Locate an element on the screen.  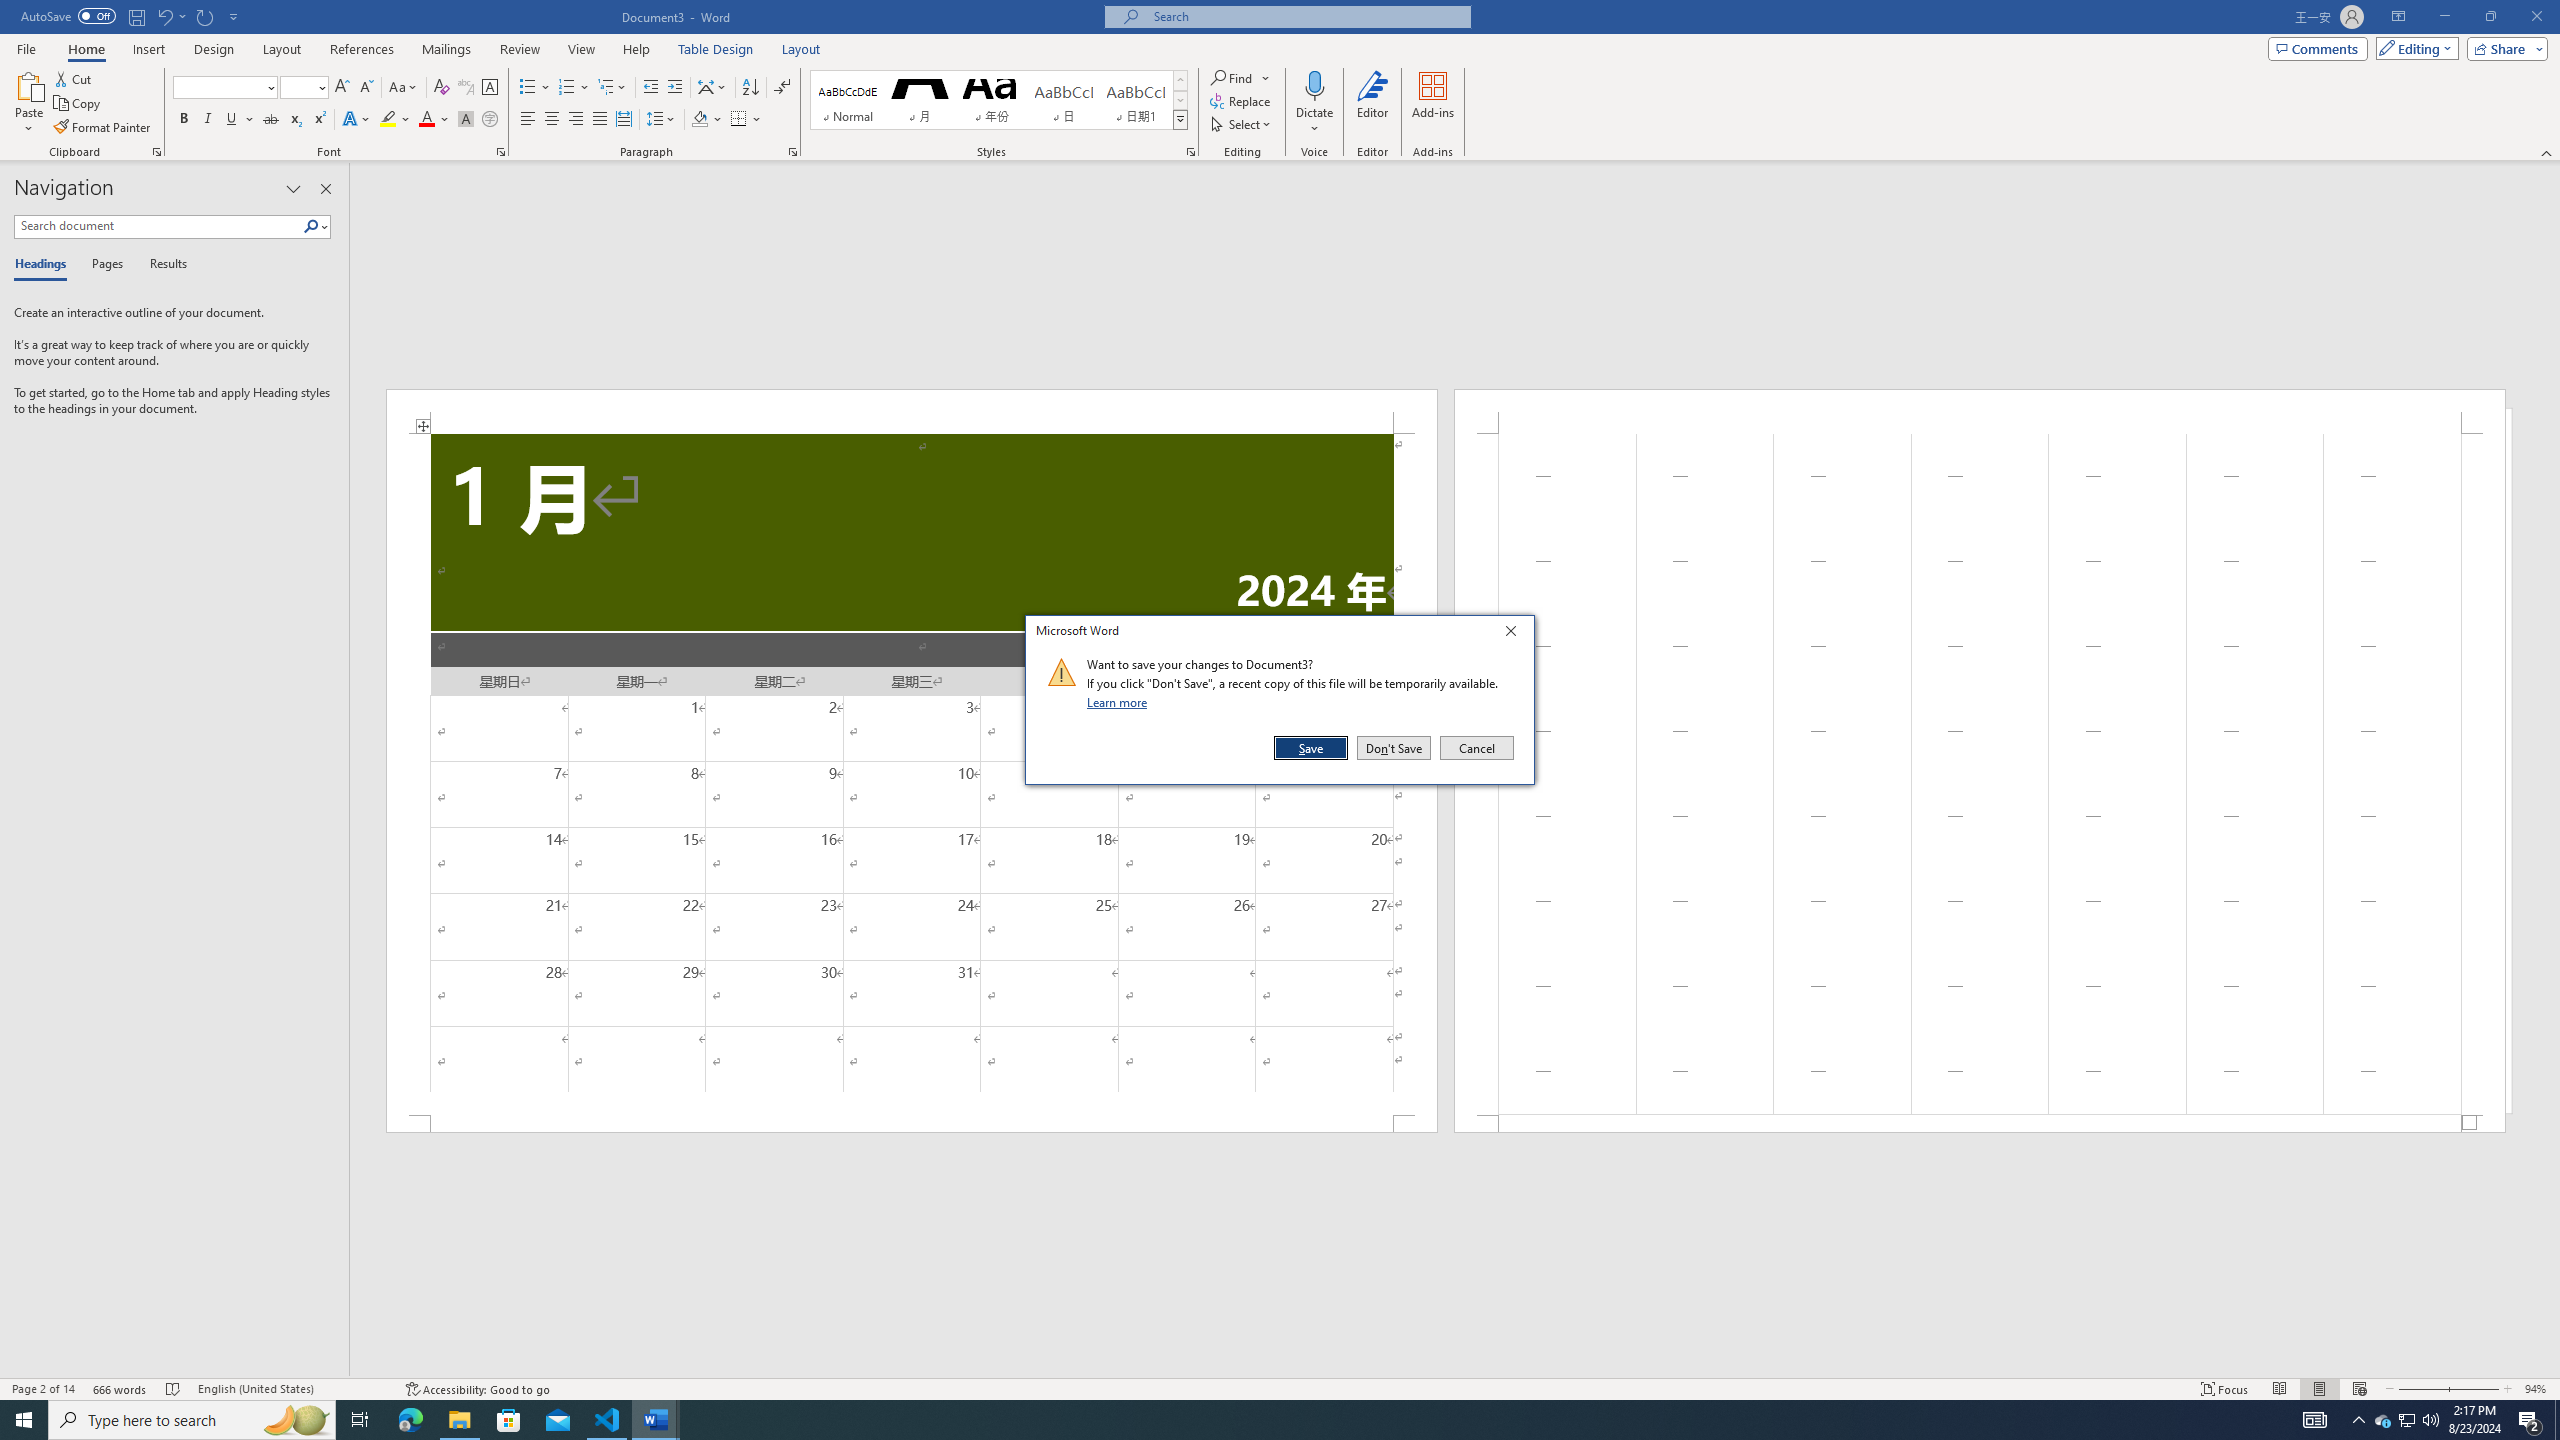
Subscript is located at coordinates (296, 120).